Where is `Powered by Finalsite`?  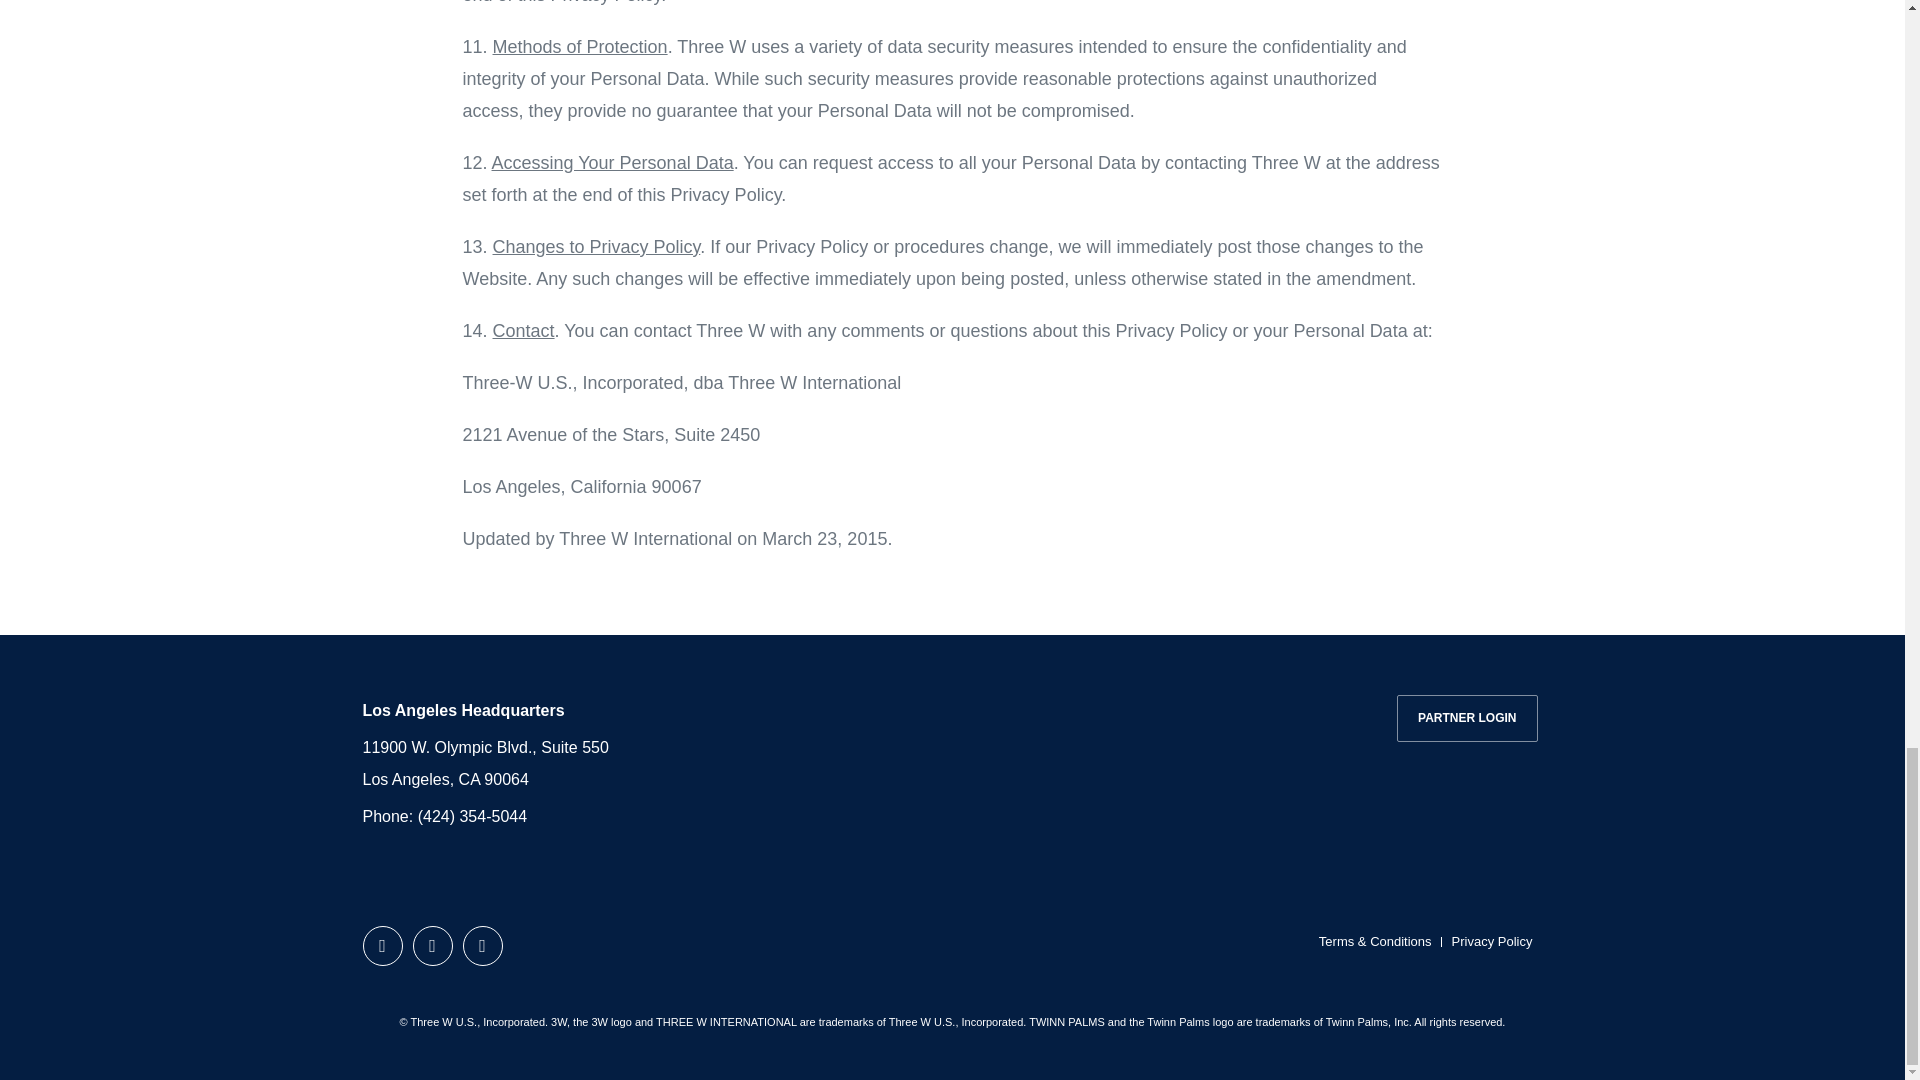 Powered by Finalsite is located at coordinates (951, 940).